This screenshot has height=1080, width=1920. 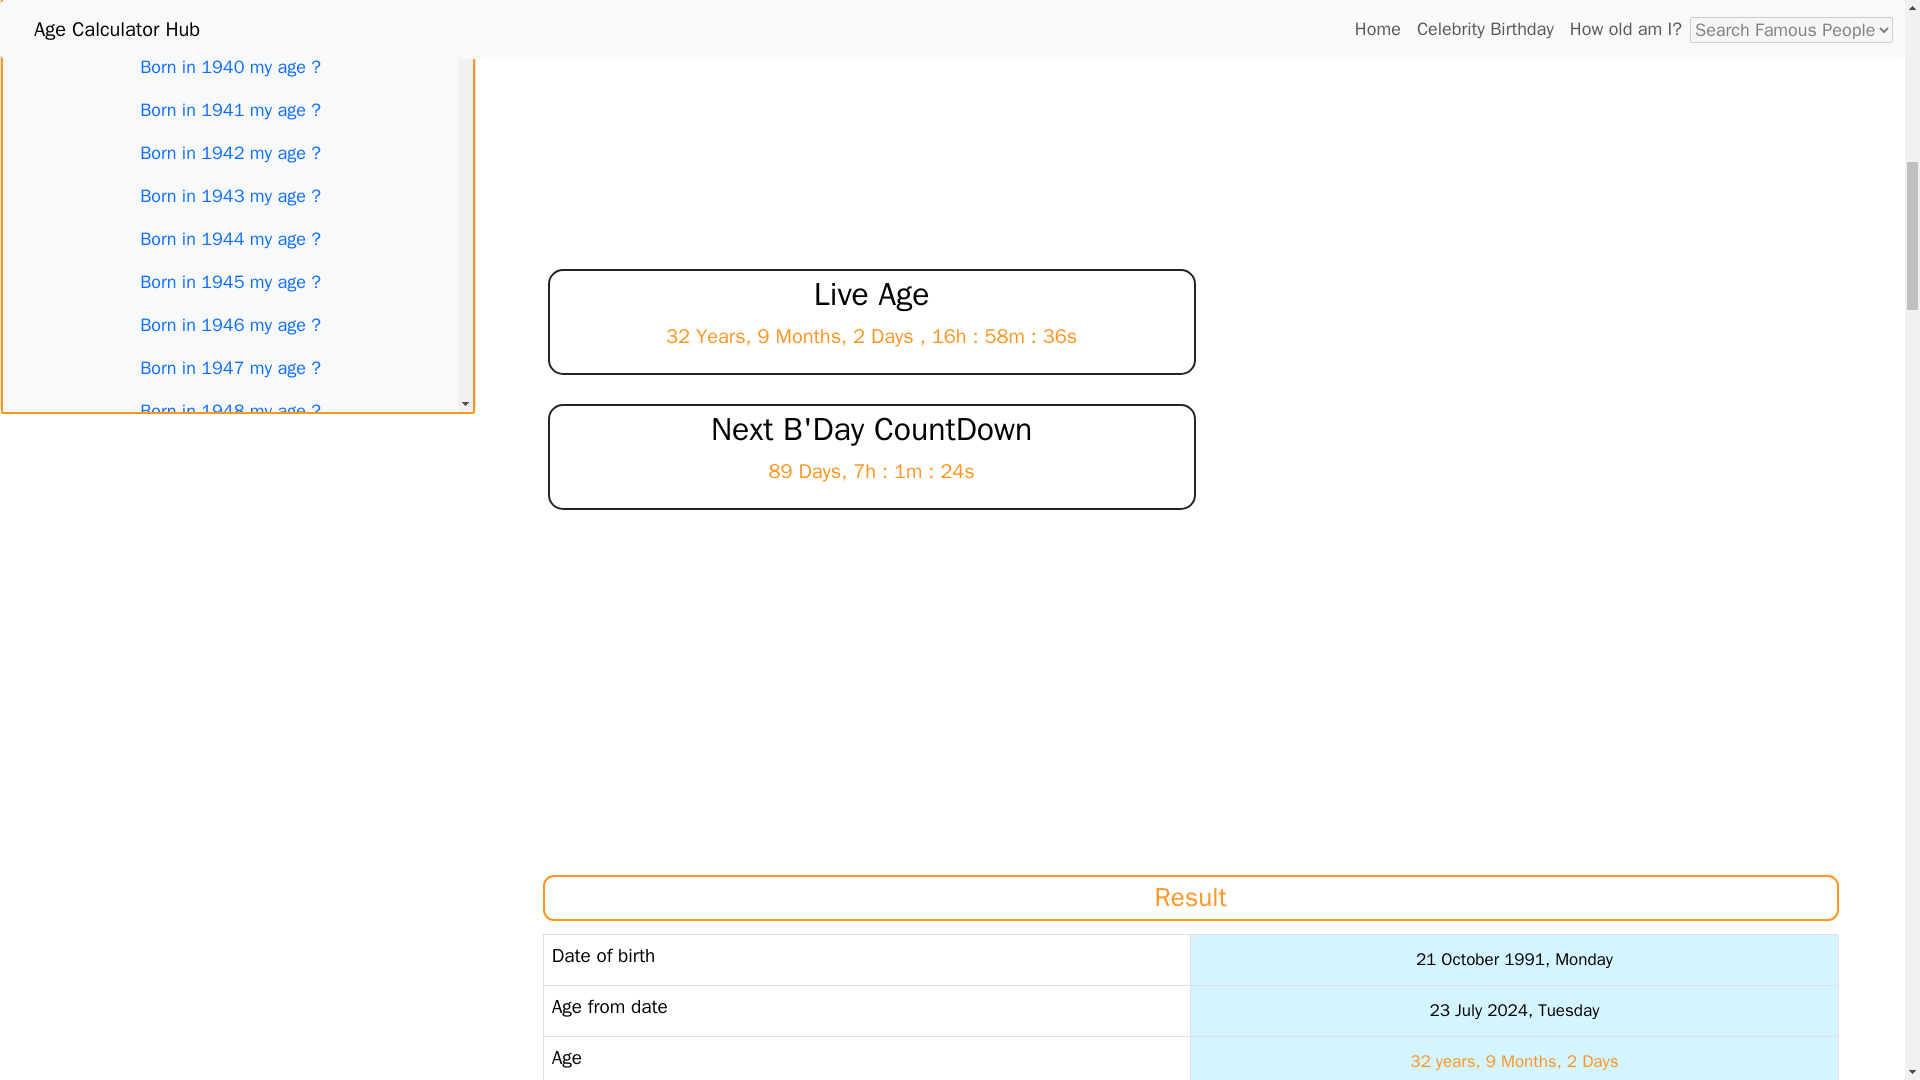 What do you see at coordinates (230, 755) in the screenshot?
I see `Born in 1956 my age ?` at bounding box center [230, 755].